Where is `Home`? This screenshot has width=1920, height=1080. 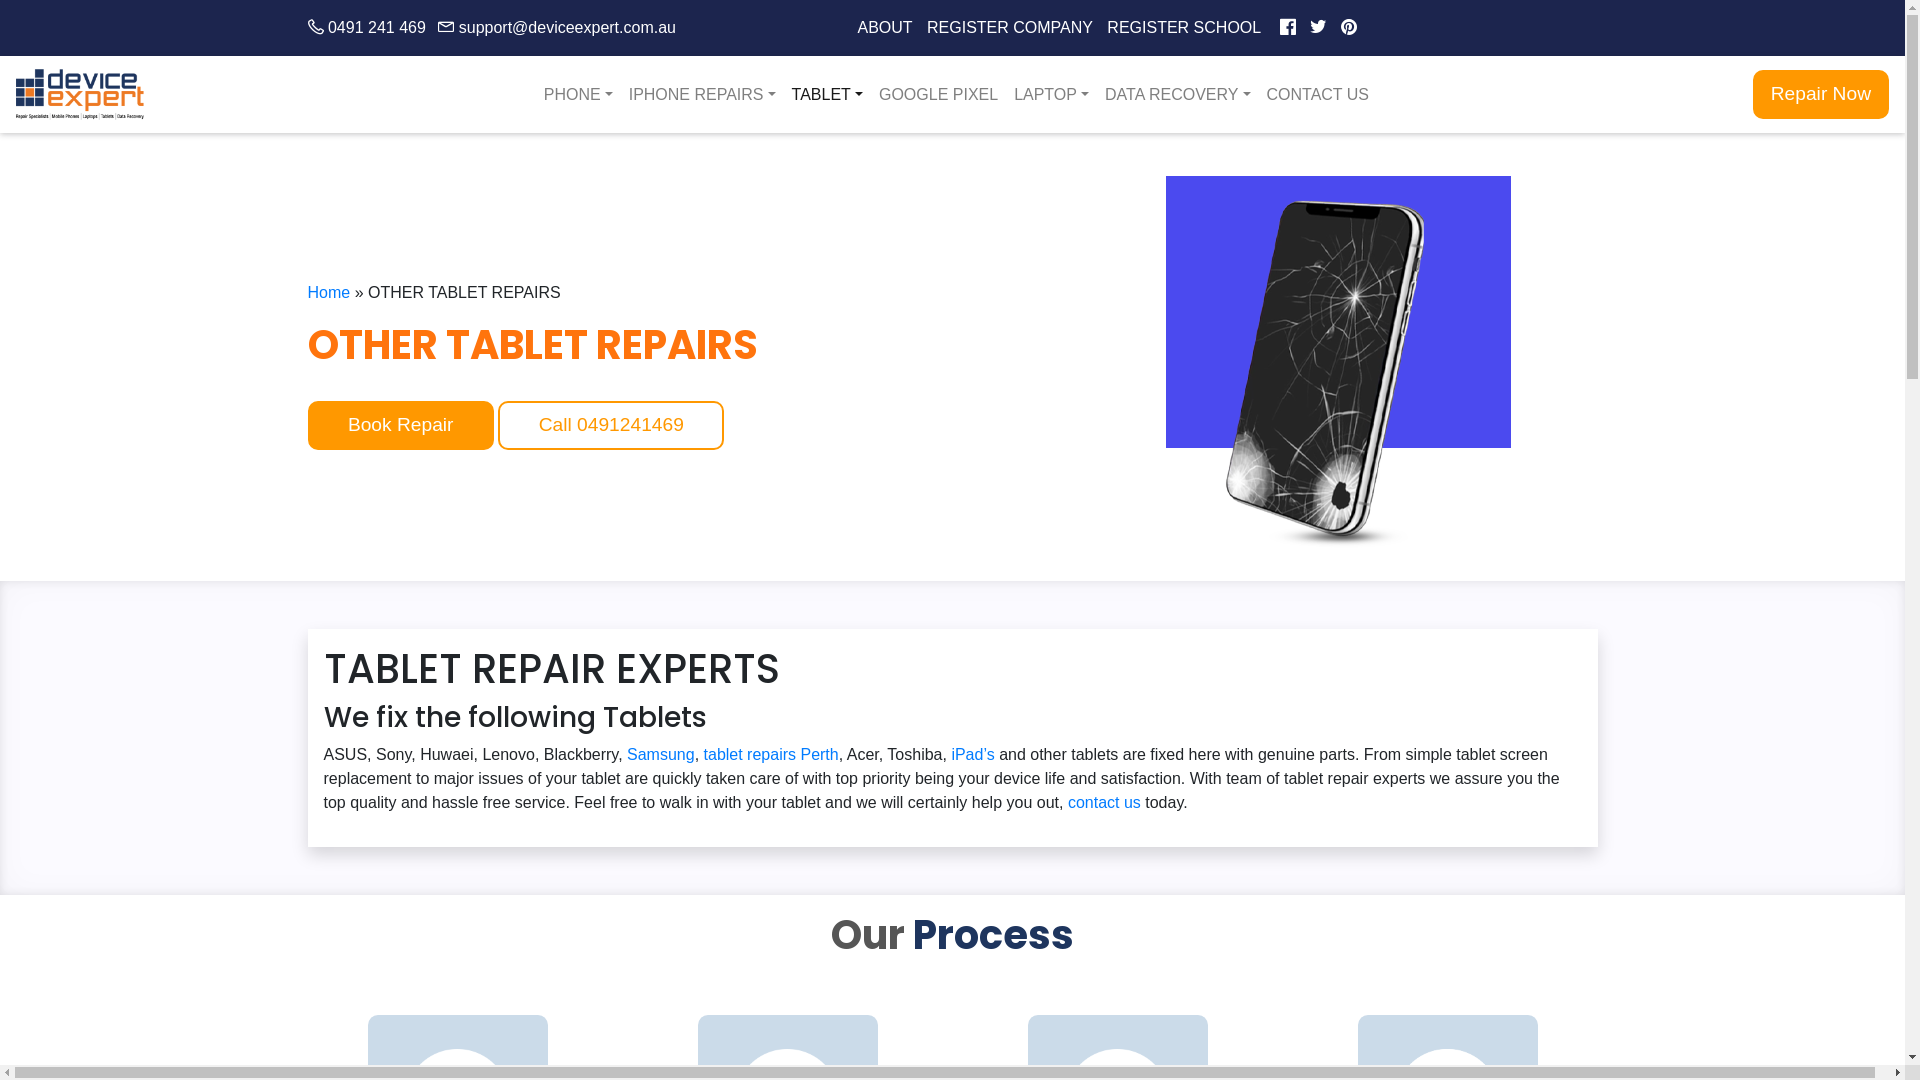
Home is located at coordinates (330, 292).